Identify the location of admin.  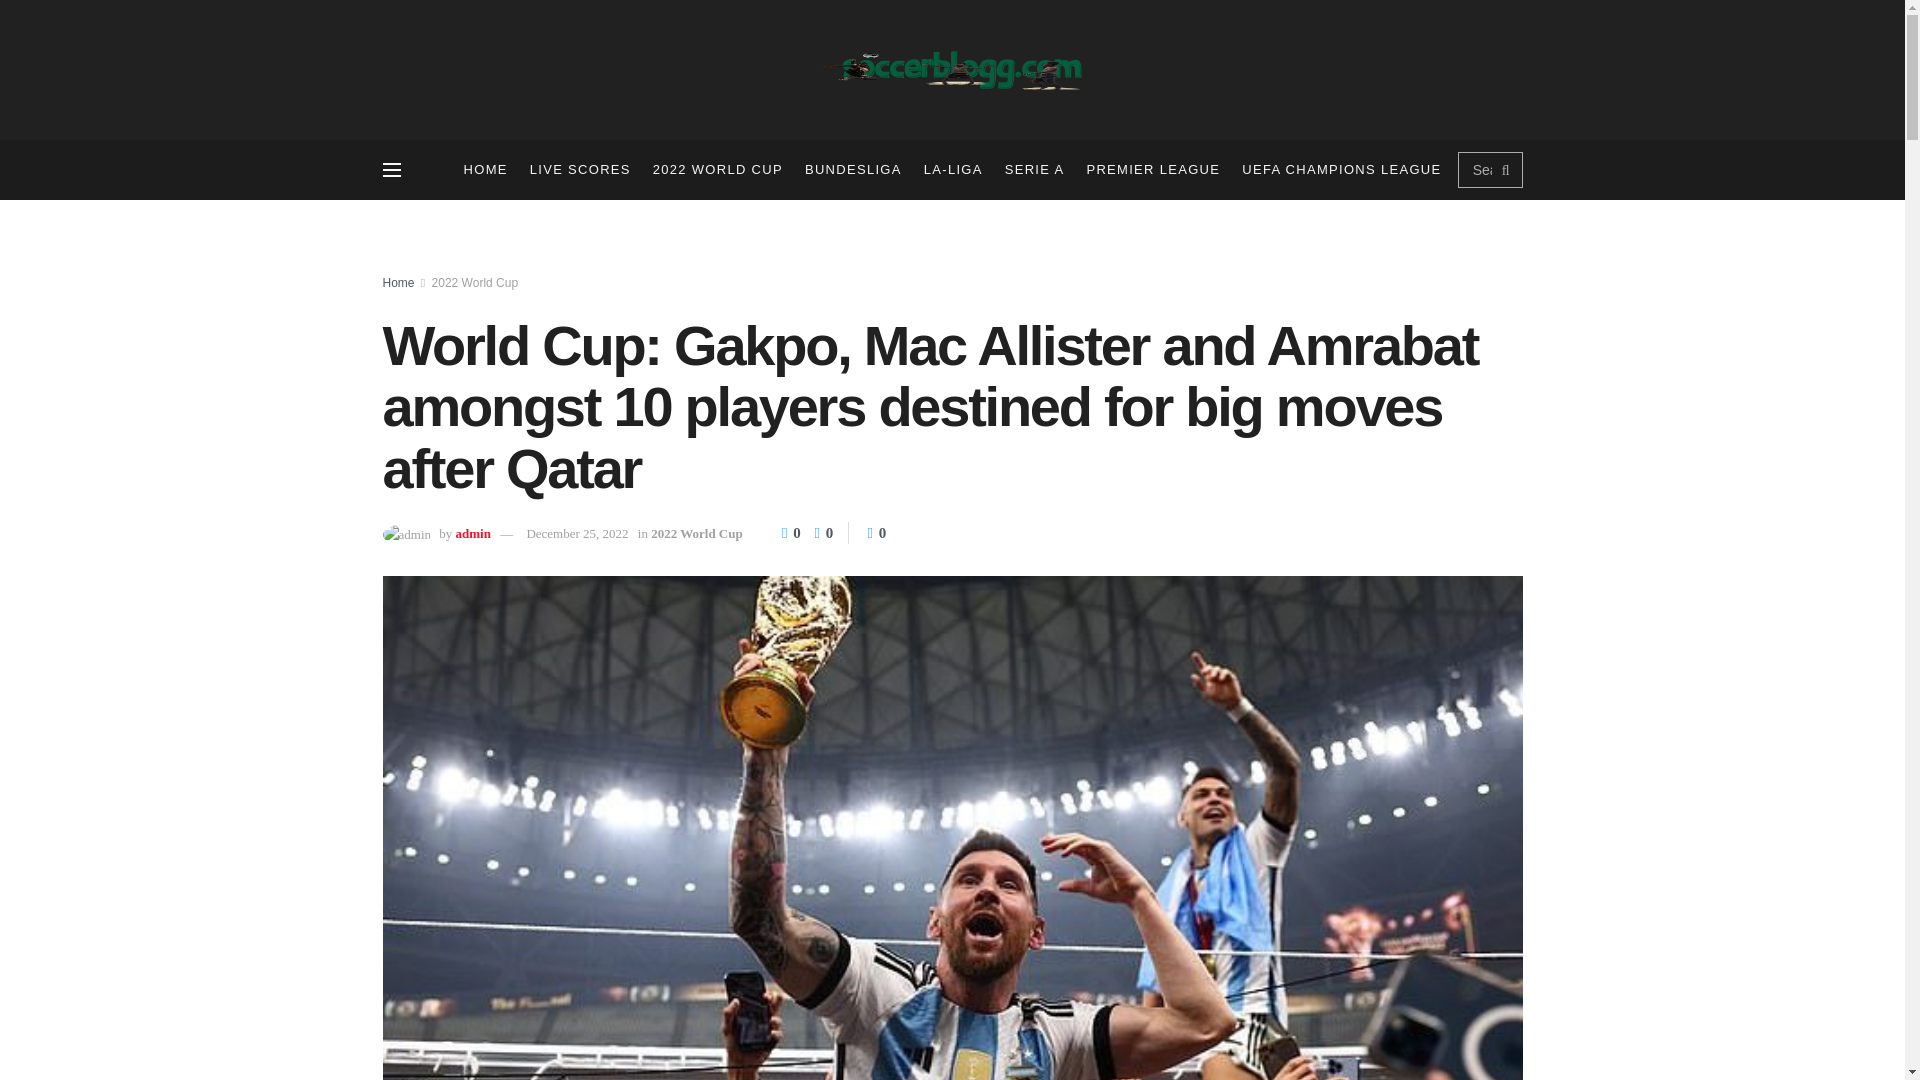
(474, 533).